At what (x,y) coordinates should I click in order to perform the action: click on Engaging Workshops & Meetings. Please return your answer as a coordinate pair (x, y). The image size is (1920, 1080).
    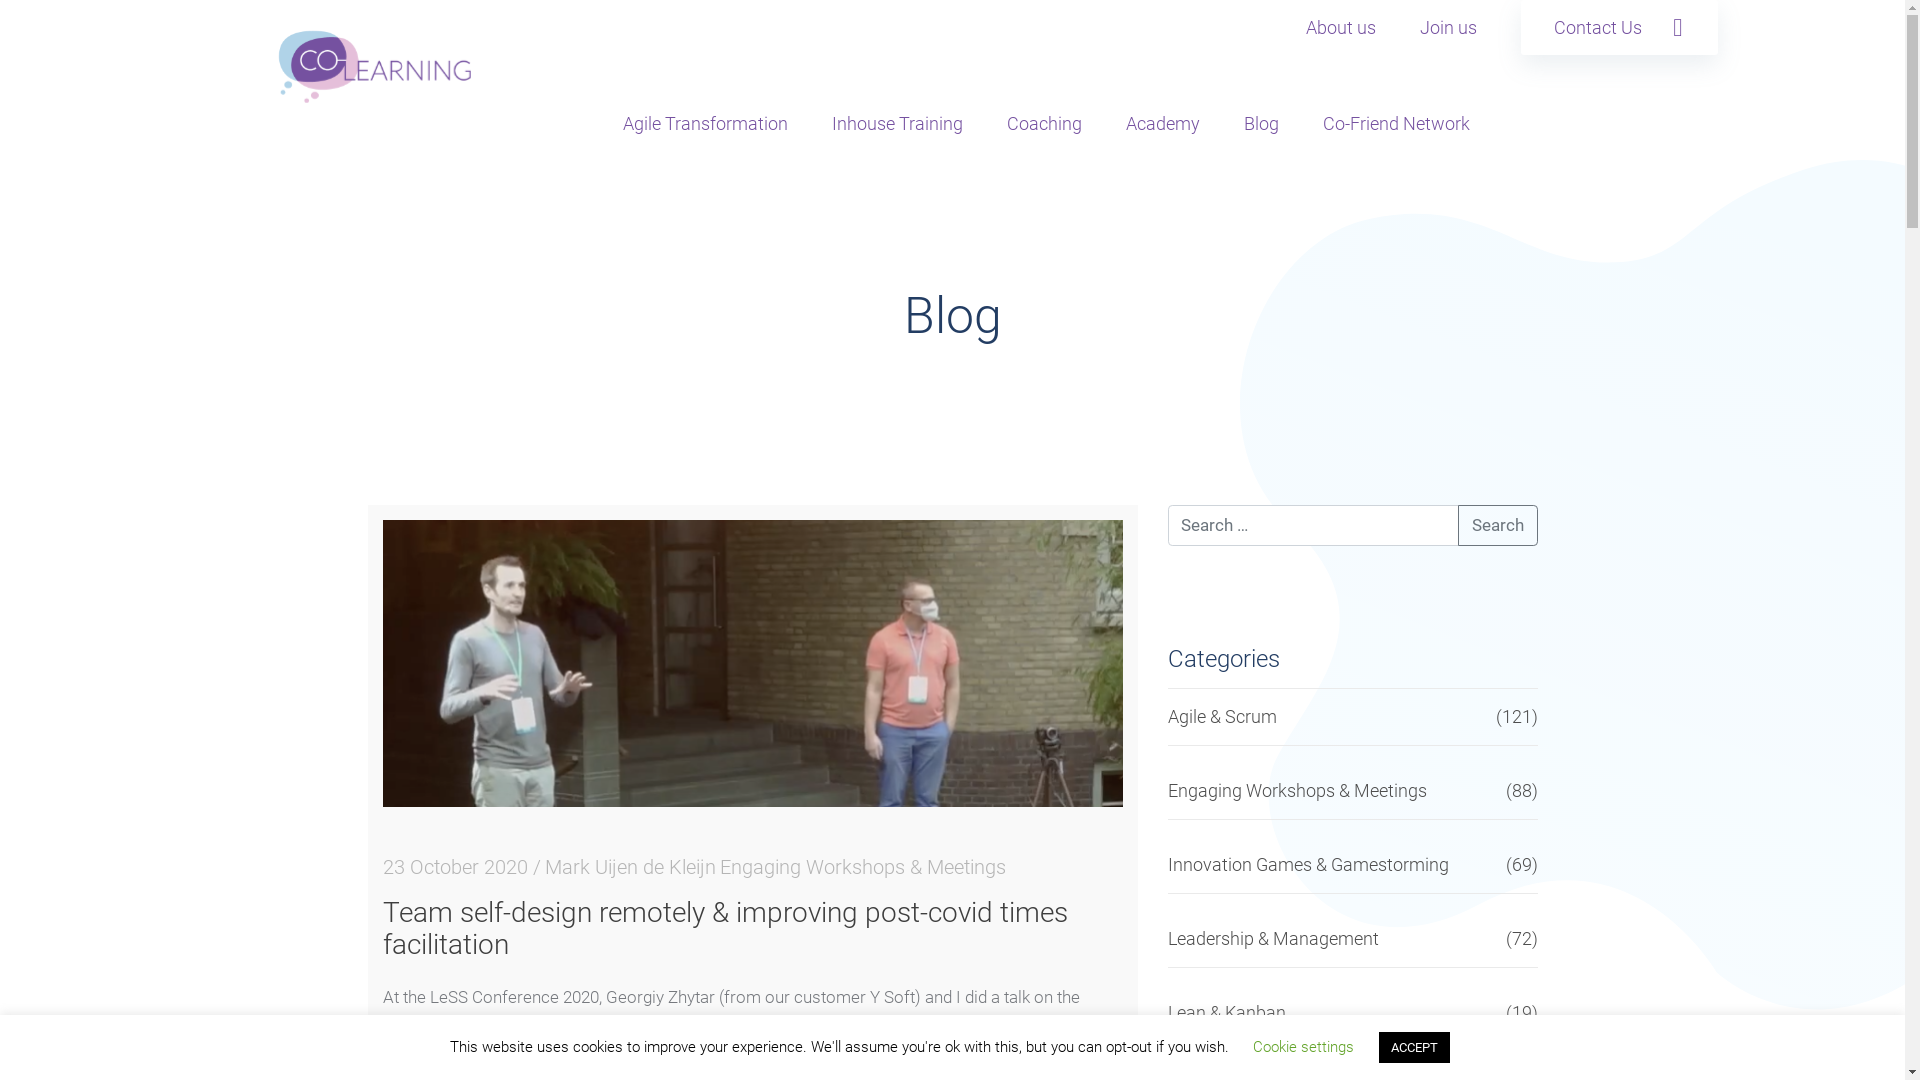
    Looking at the image, I should click on (863, 867).